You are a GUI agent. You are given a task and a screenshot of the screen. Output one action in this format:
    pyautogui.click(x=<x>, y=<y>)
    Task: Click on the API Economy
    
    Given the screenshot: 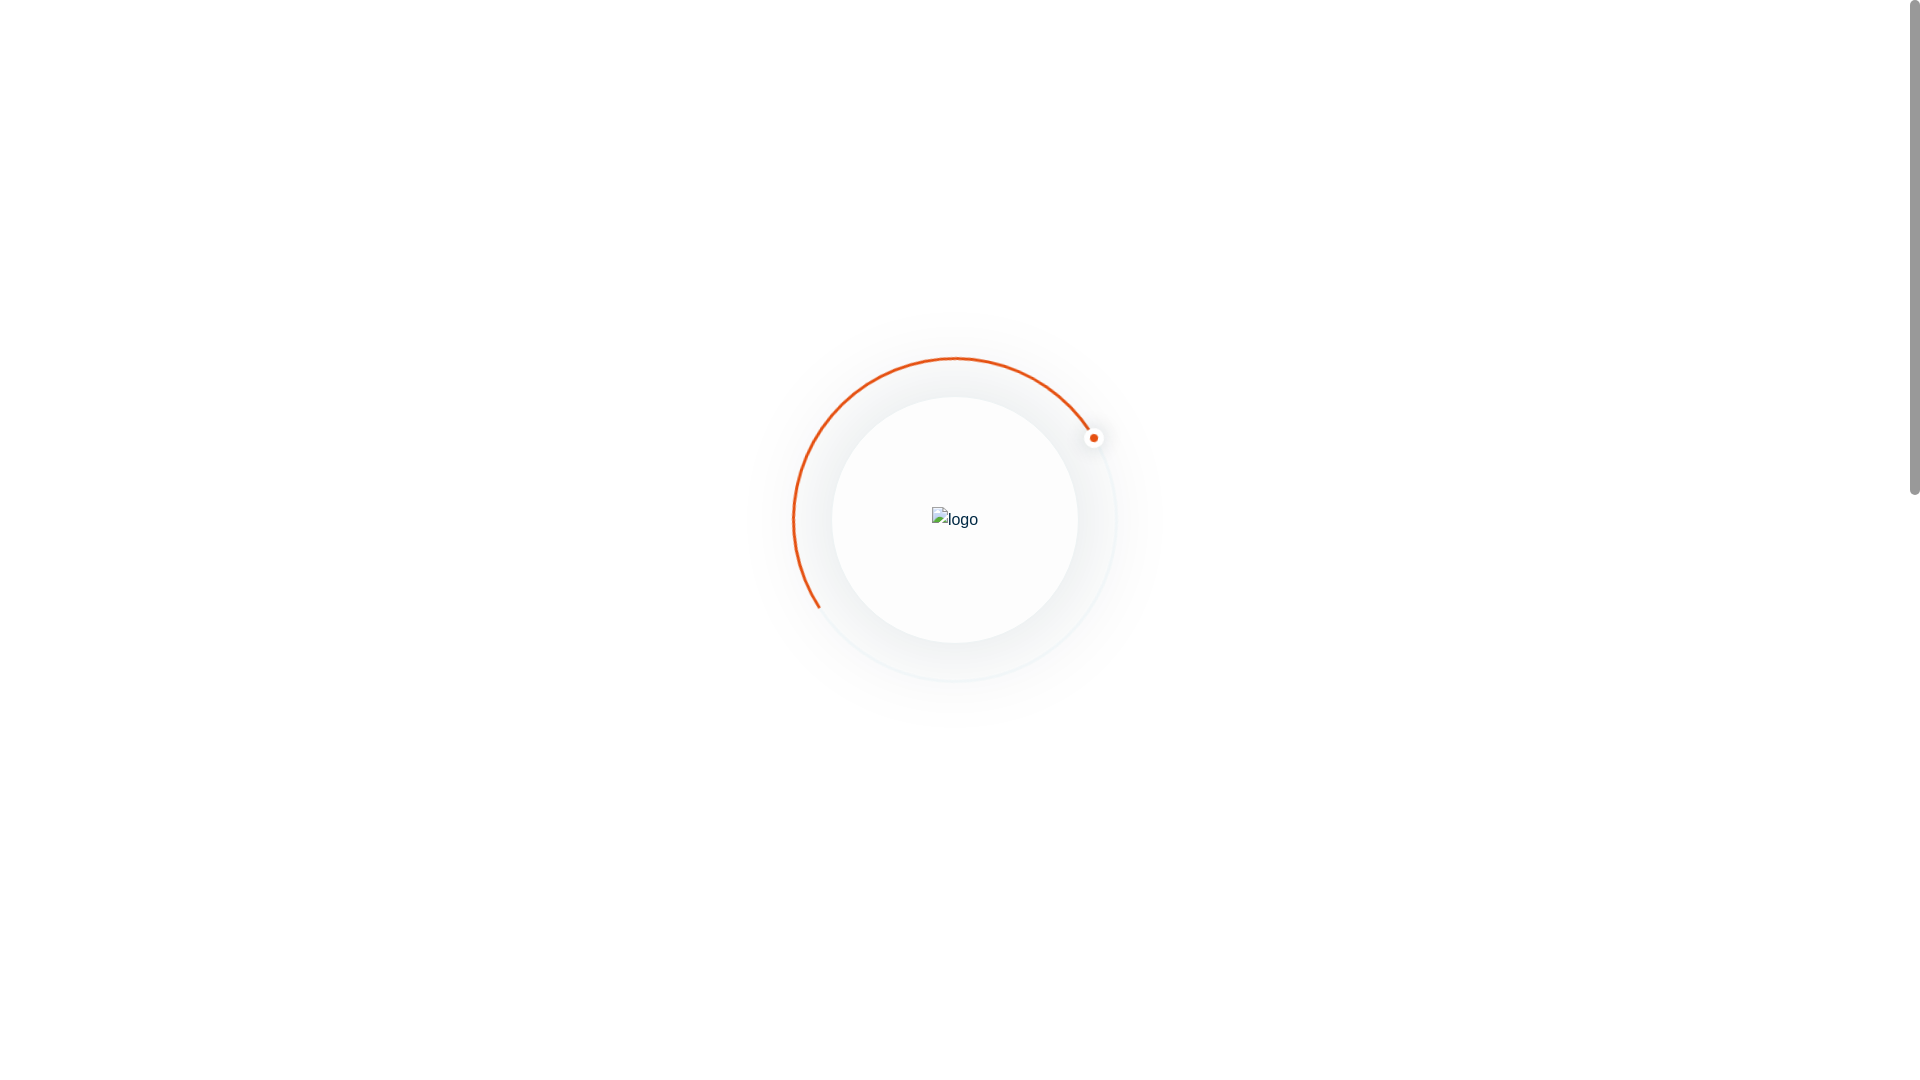 What is the action you would take?
    pyautogui.click(x=1279, y=224)
    